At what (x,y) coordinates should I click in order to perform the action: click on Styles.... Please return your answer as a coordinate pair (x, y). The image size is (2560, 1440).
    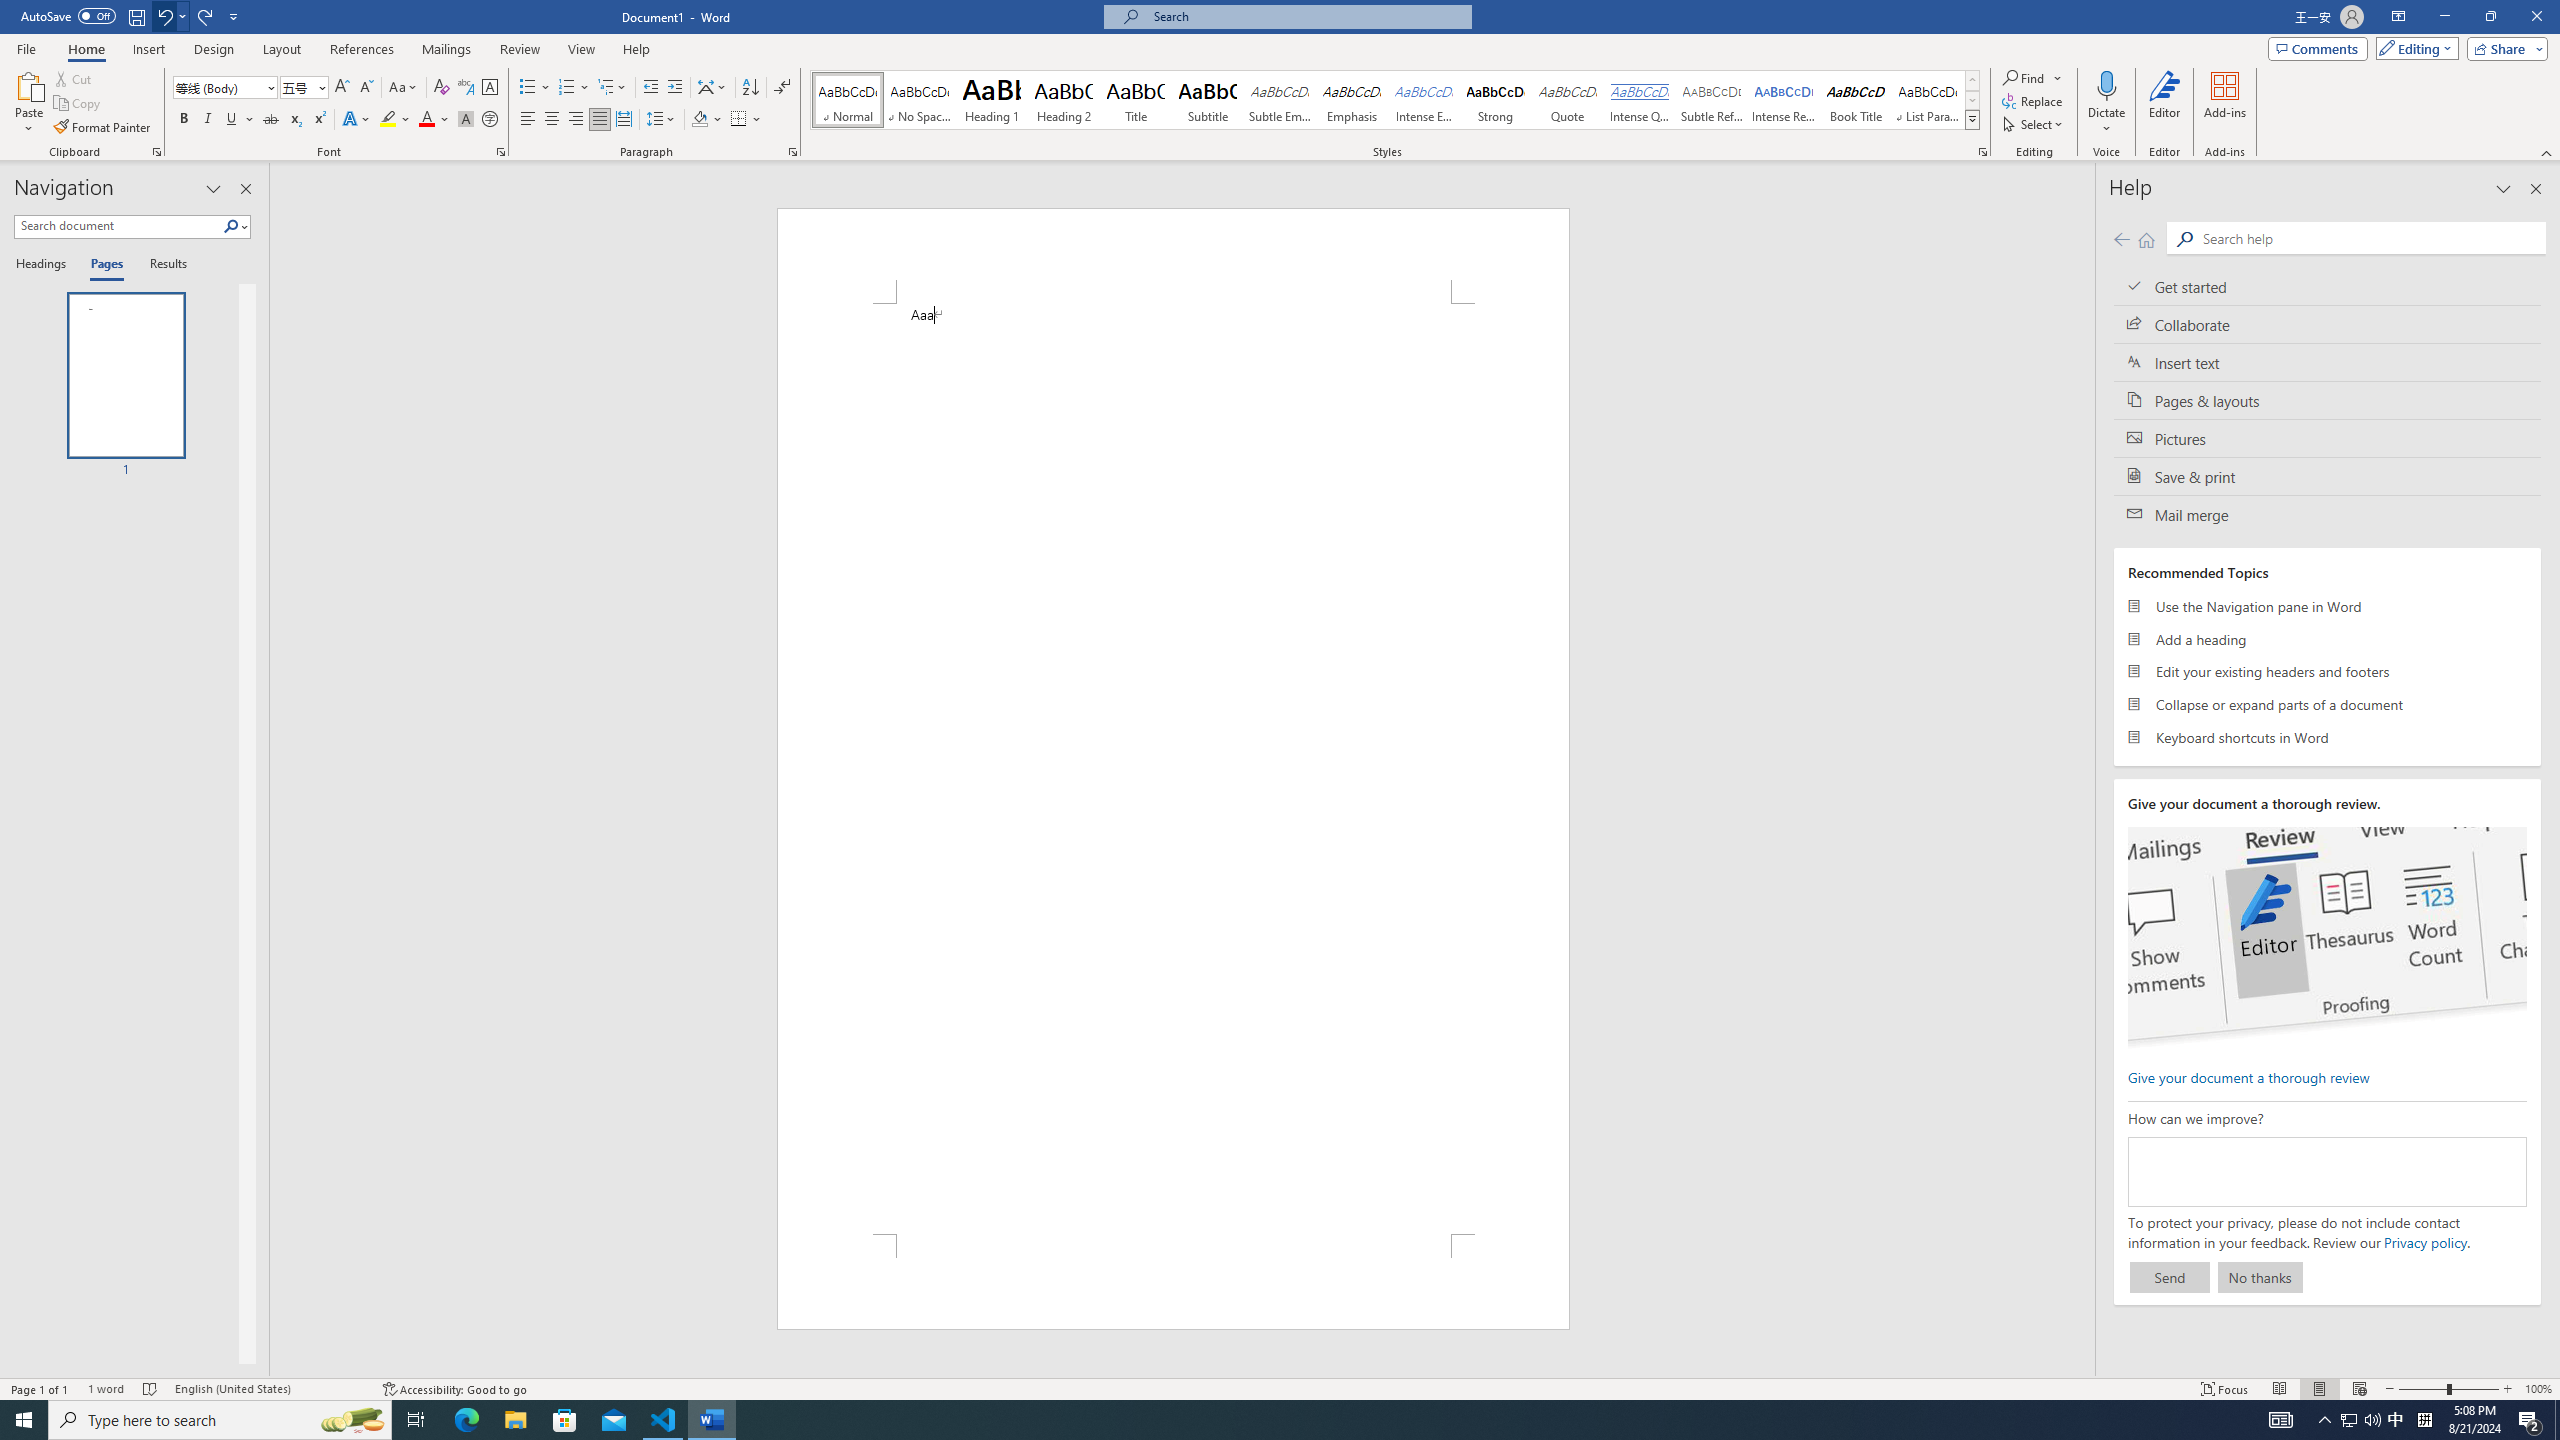
    Looking at the image, I should click on (1982, 152).